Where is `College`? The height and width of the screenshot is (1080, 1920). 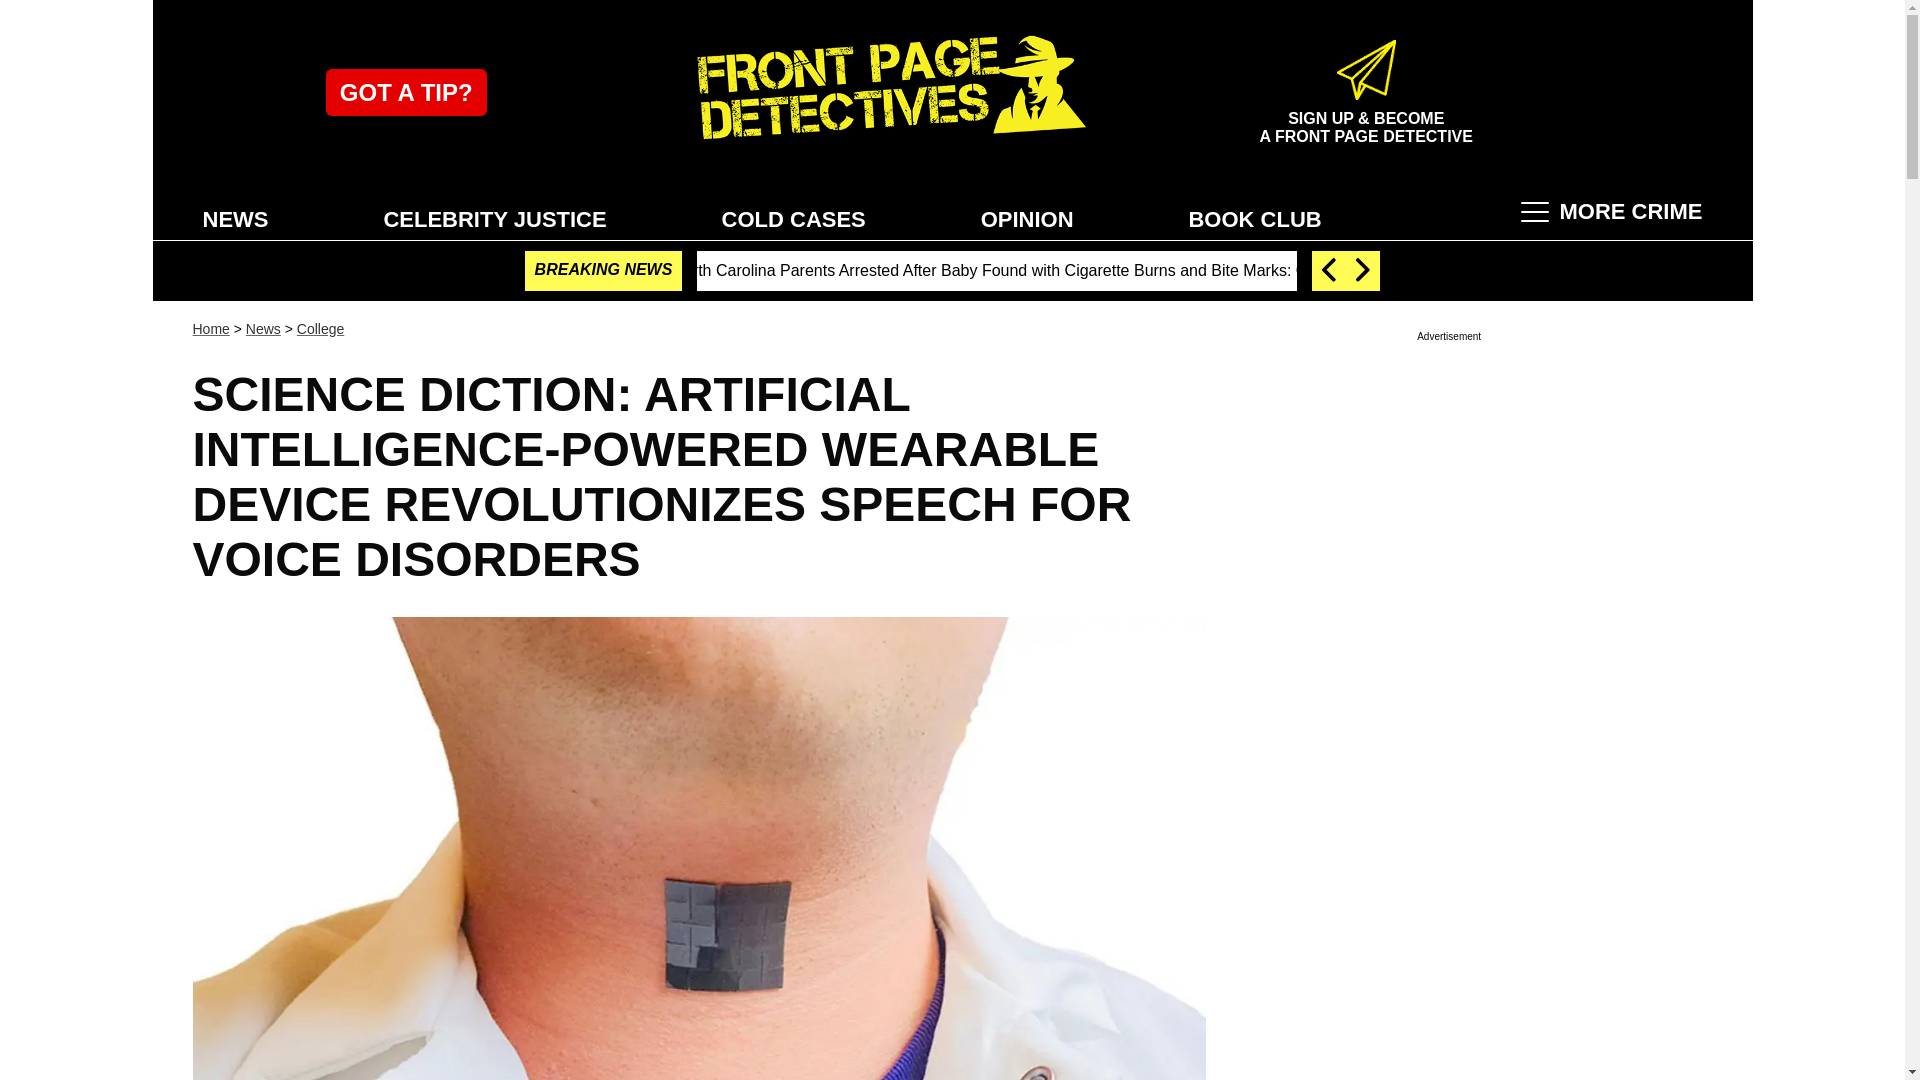
College is located at coordinates (320, 328).